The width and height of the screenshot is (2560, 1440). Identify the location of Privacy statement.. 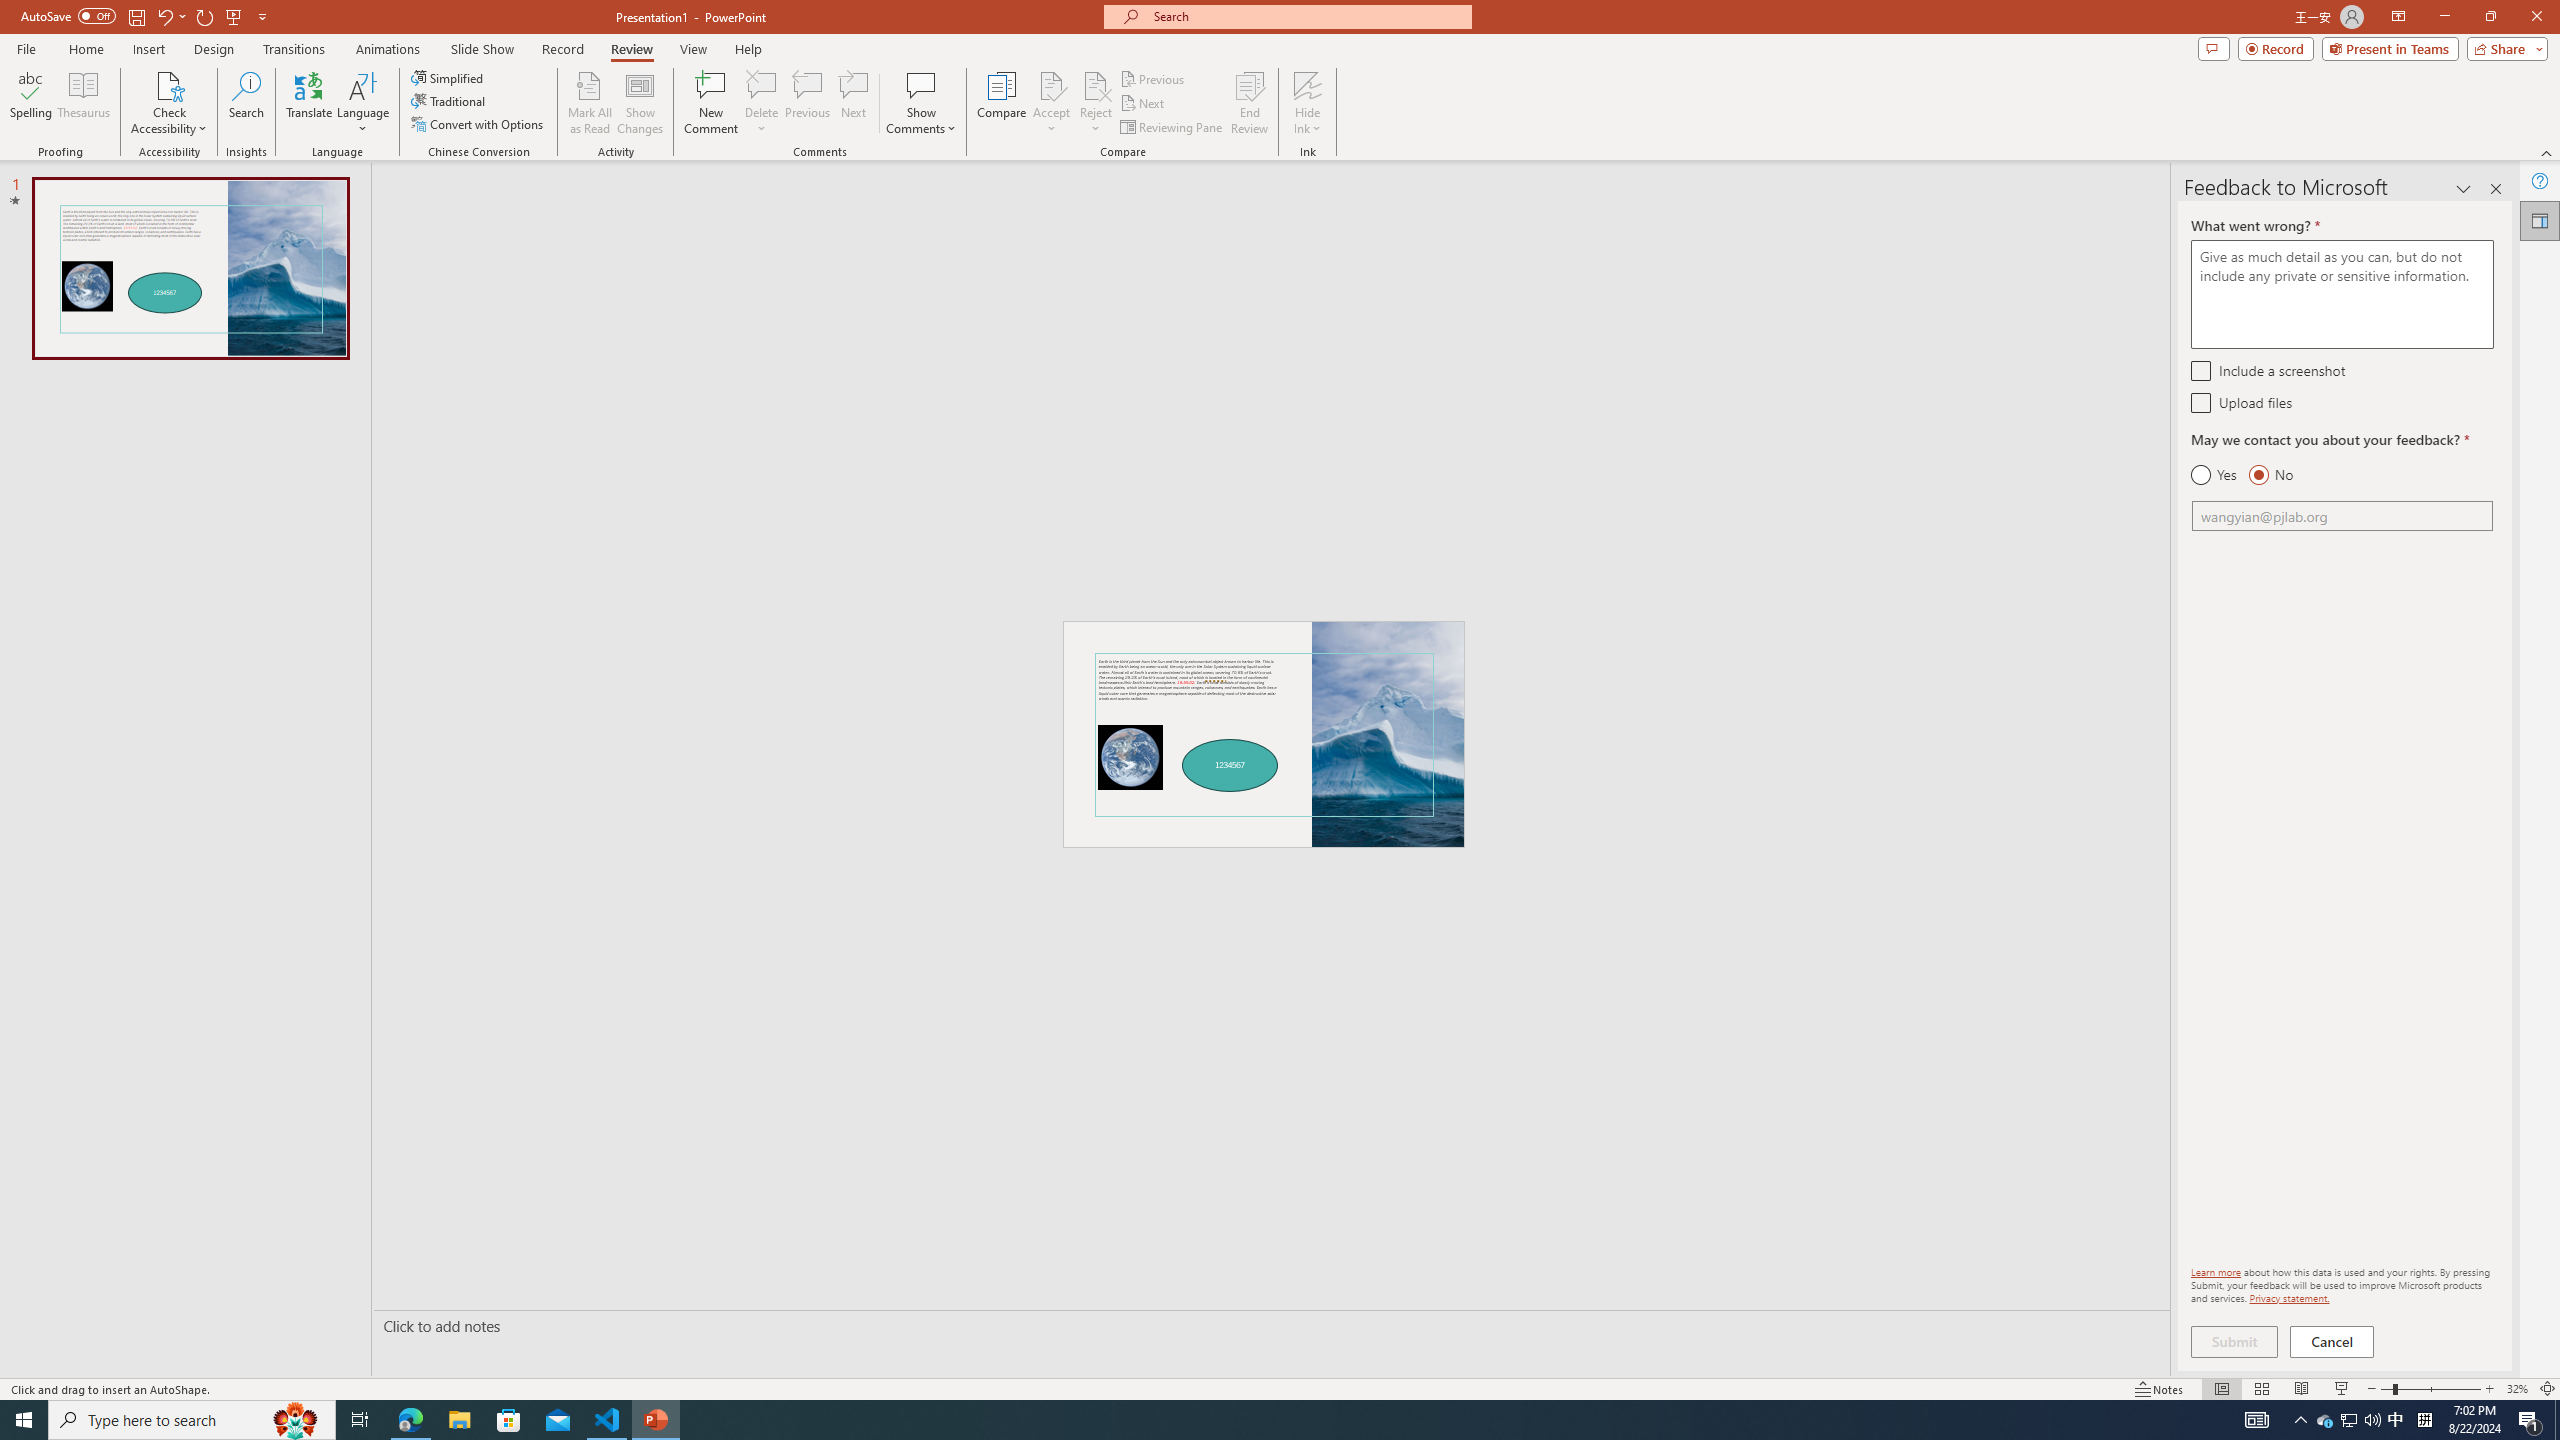
(2290, 1298).